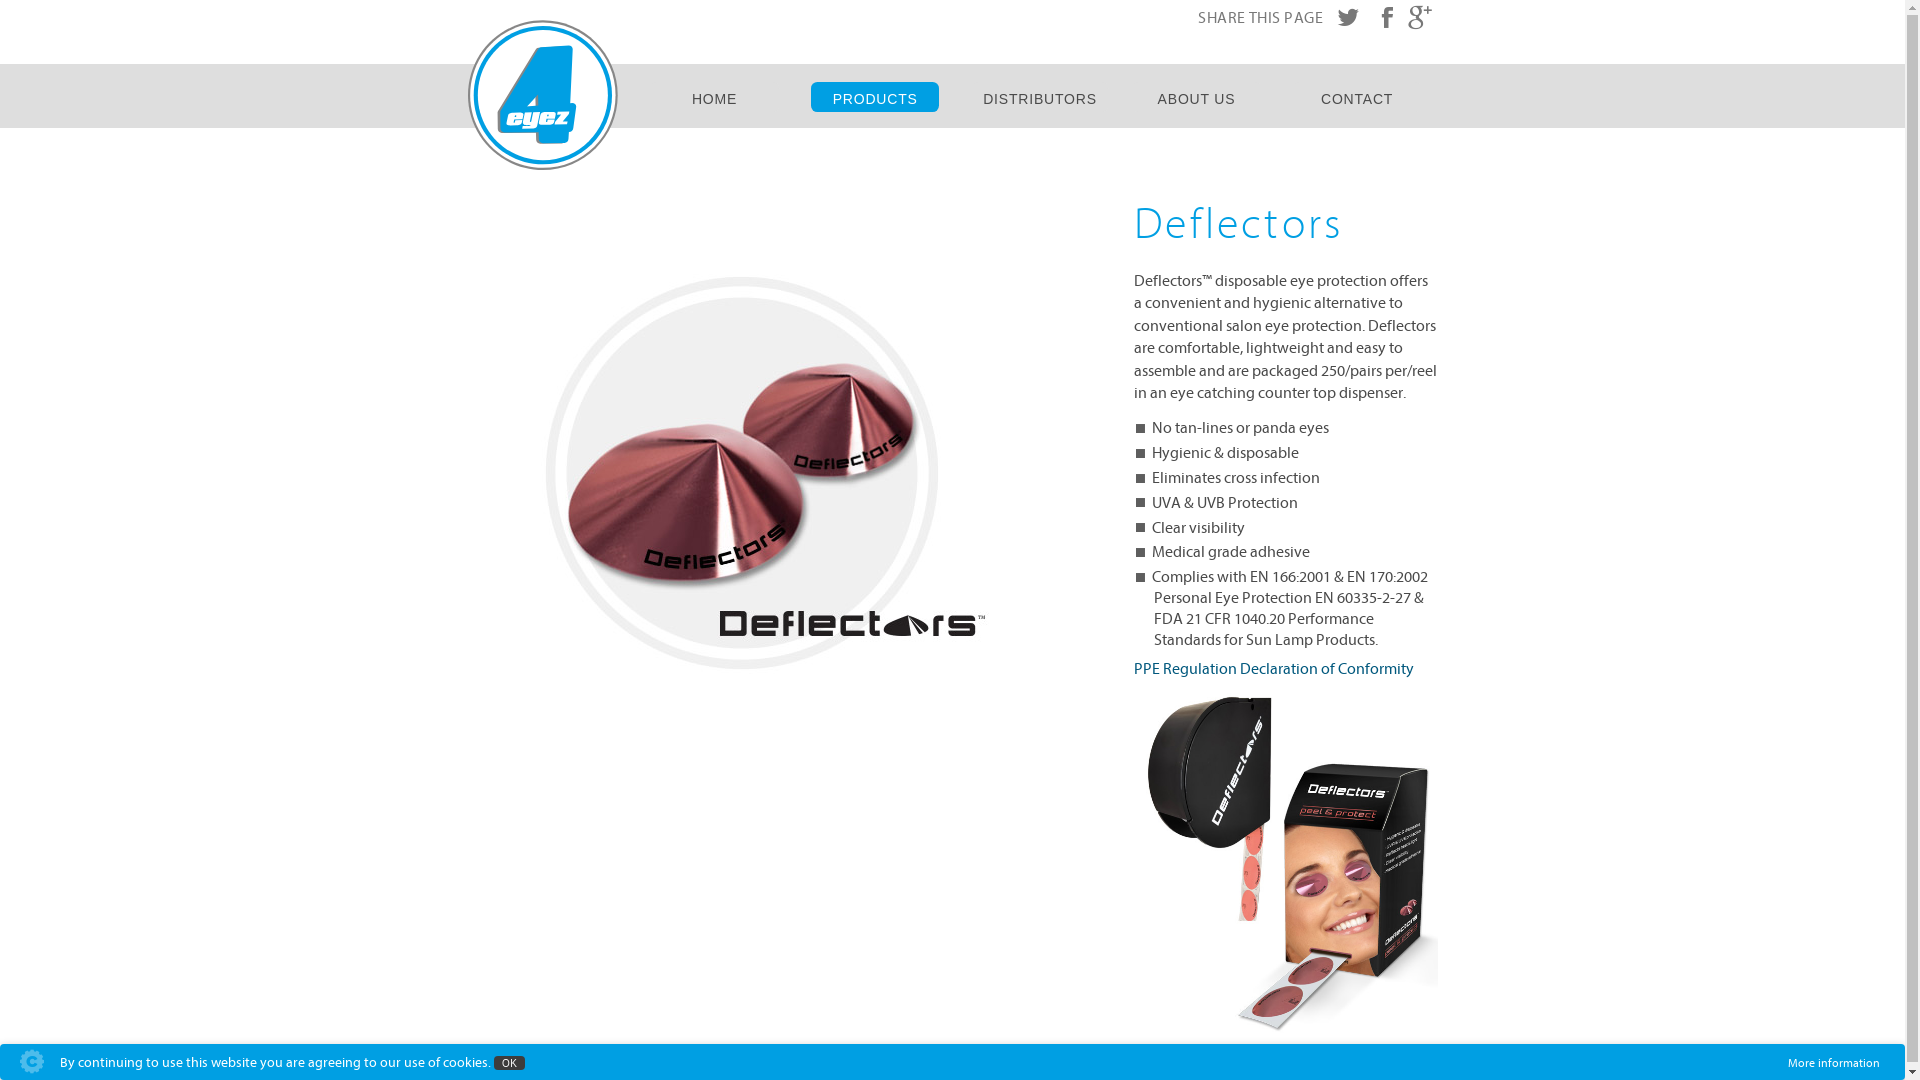  I want to click on DISTRIBUTORS, so click(1040, 97).